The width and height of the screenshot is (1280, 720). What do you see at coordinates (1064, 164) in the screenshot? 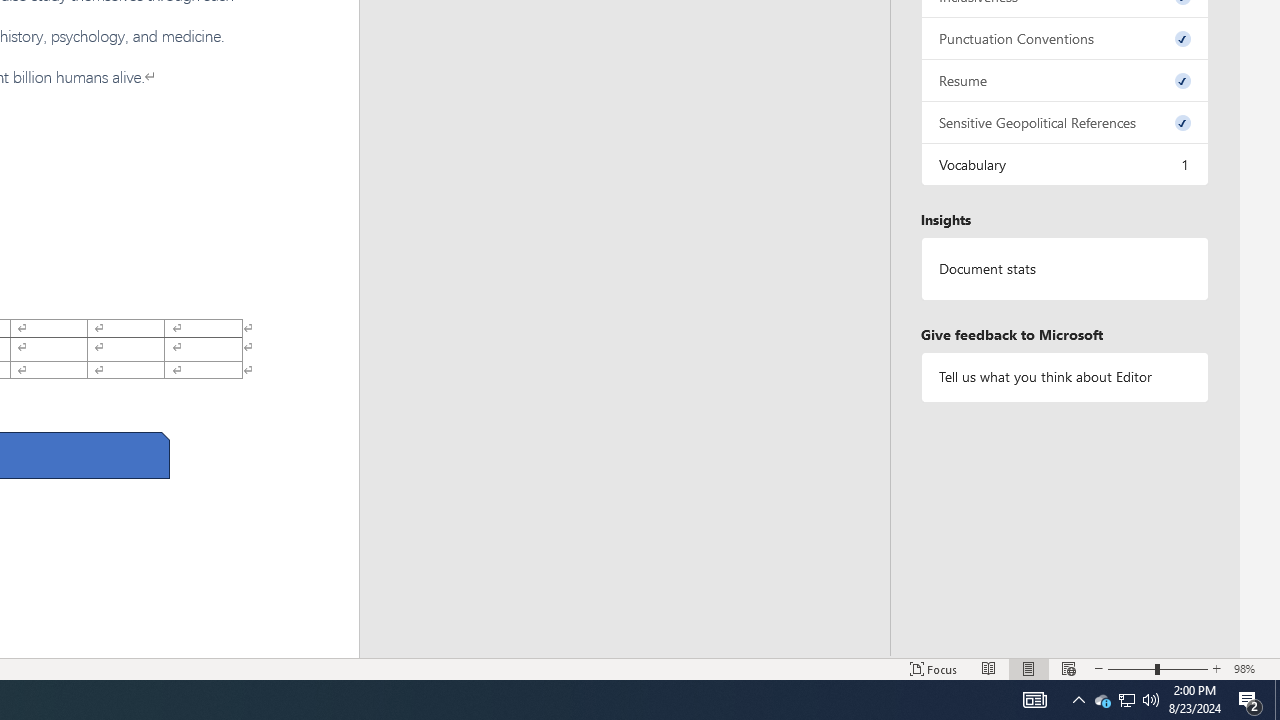
I see `Vocabulary, 1 issue. Press space or enter to review items.` at bounding box center [1064, 164].